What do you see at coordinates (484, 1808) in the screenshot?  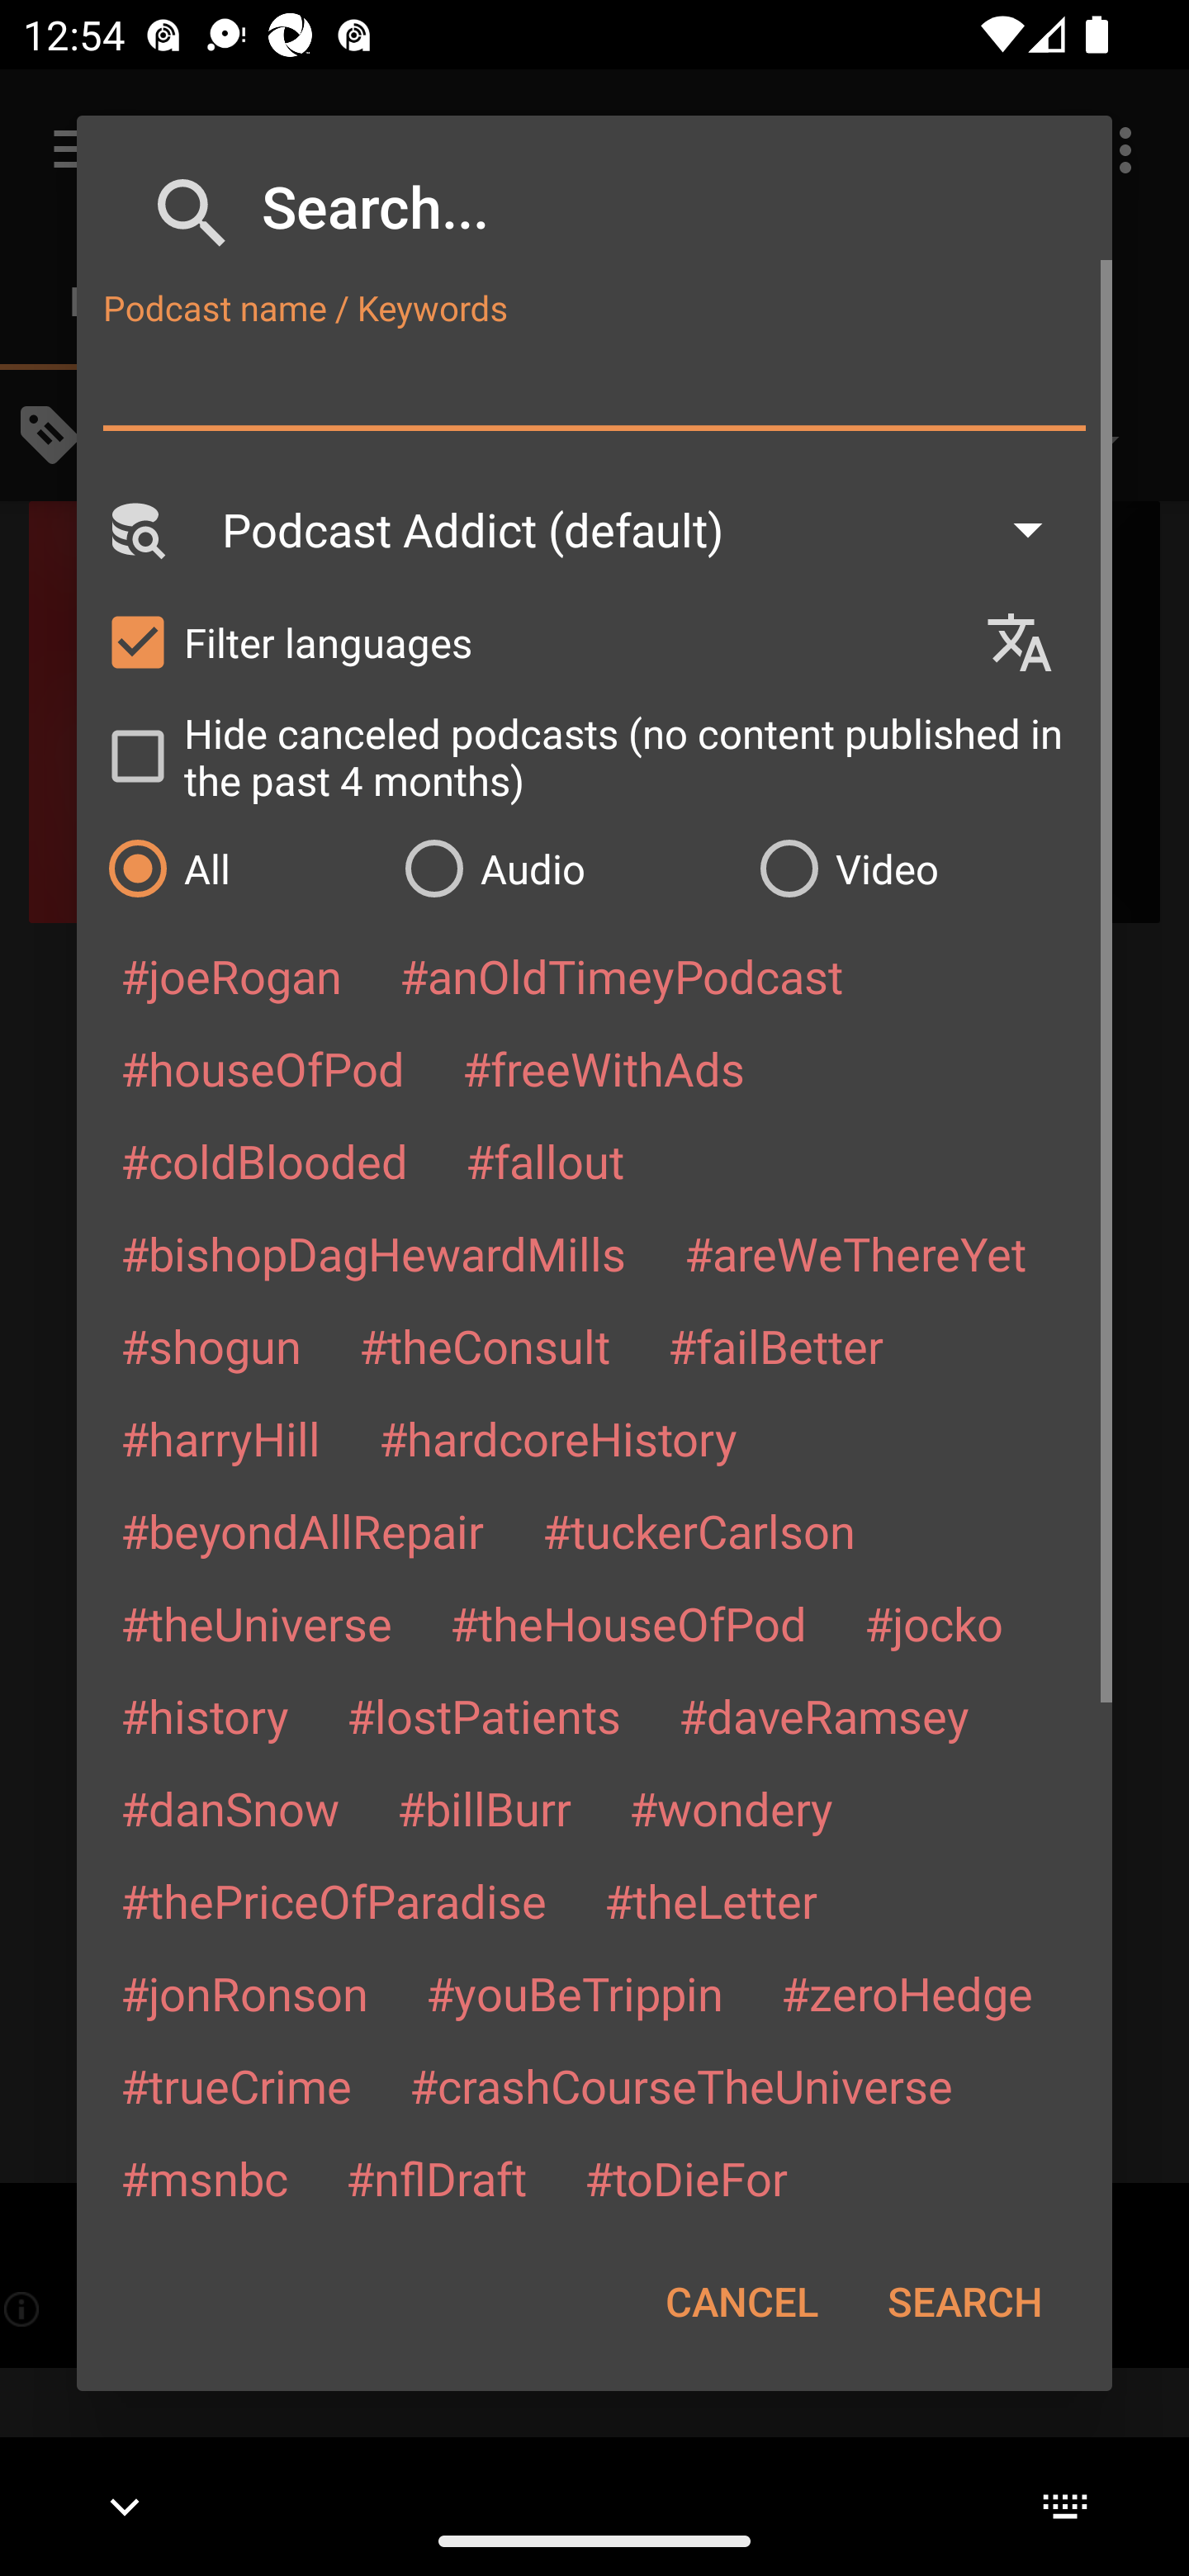 I see `#billBurr` at bounding box center [484, 1808].